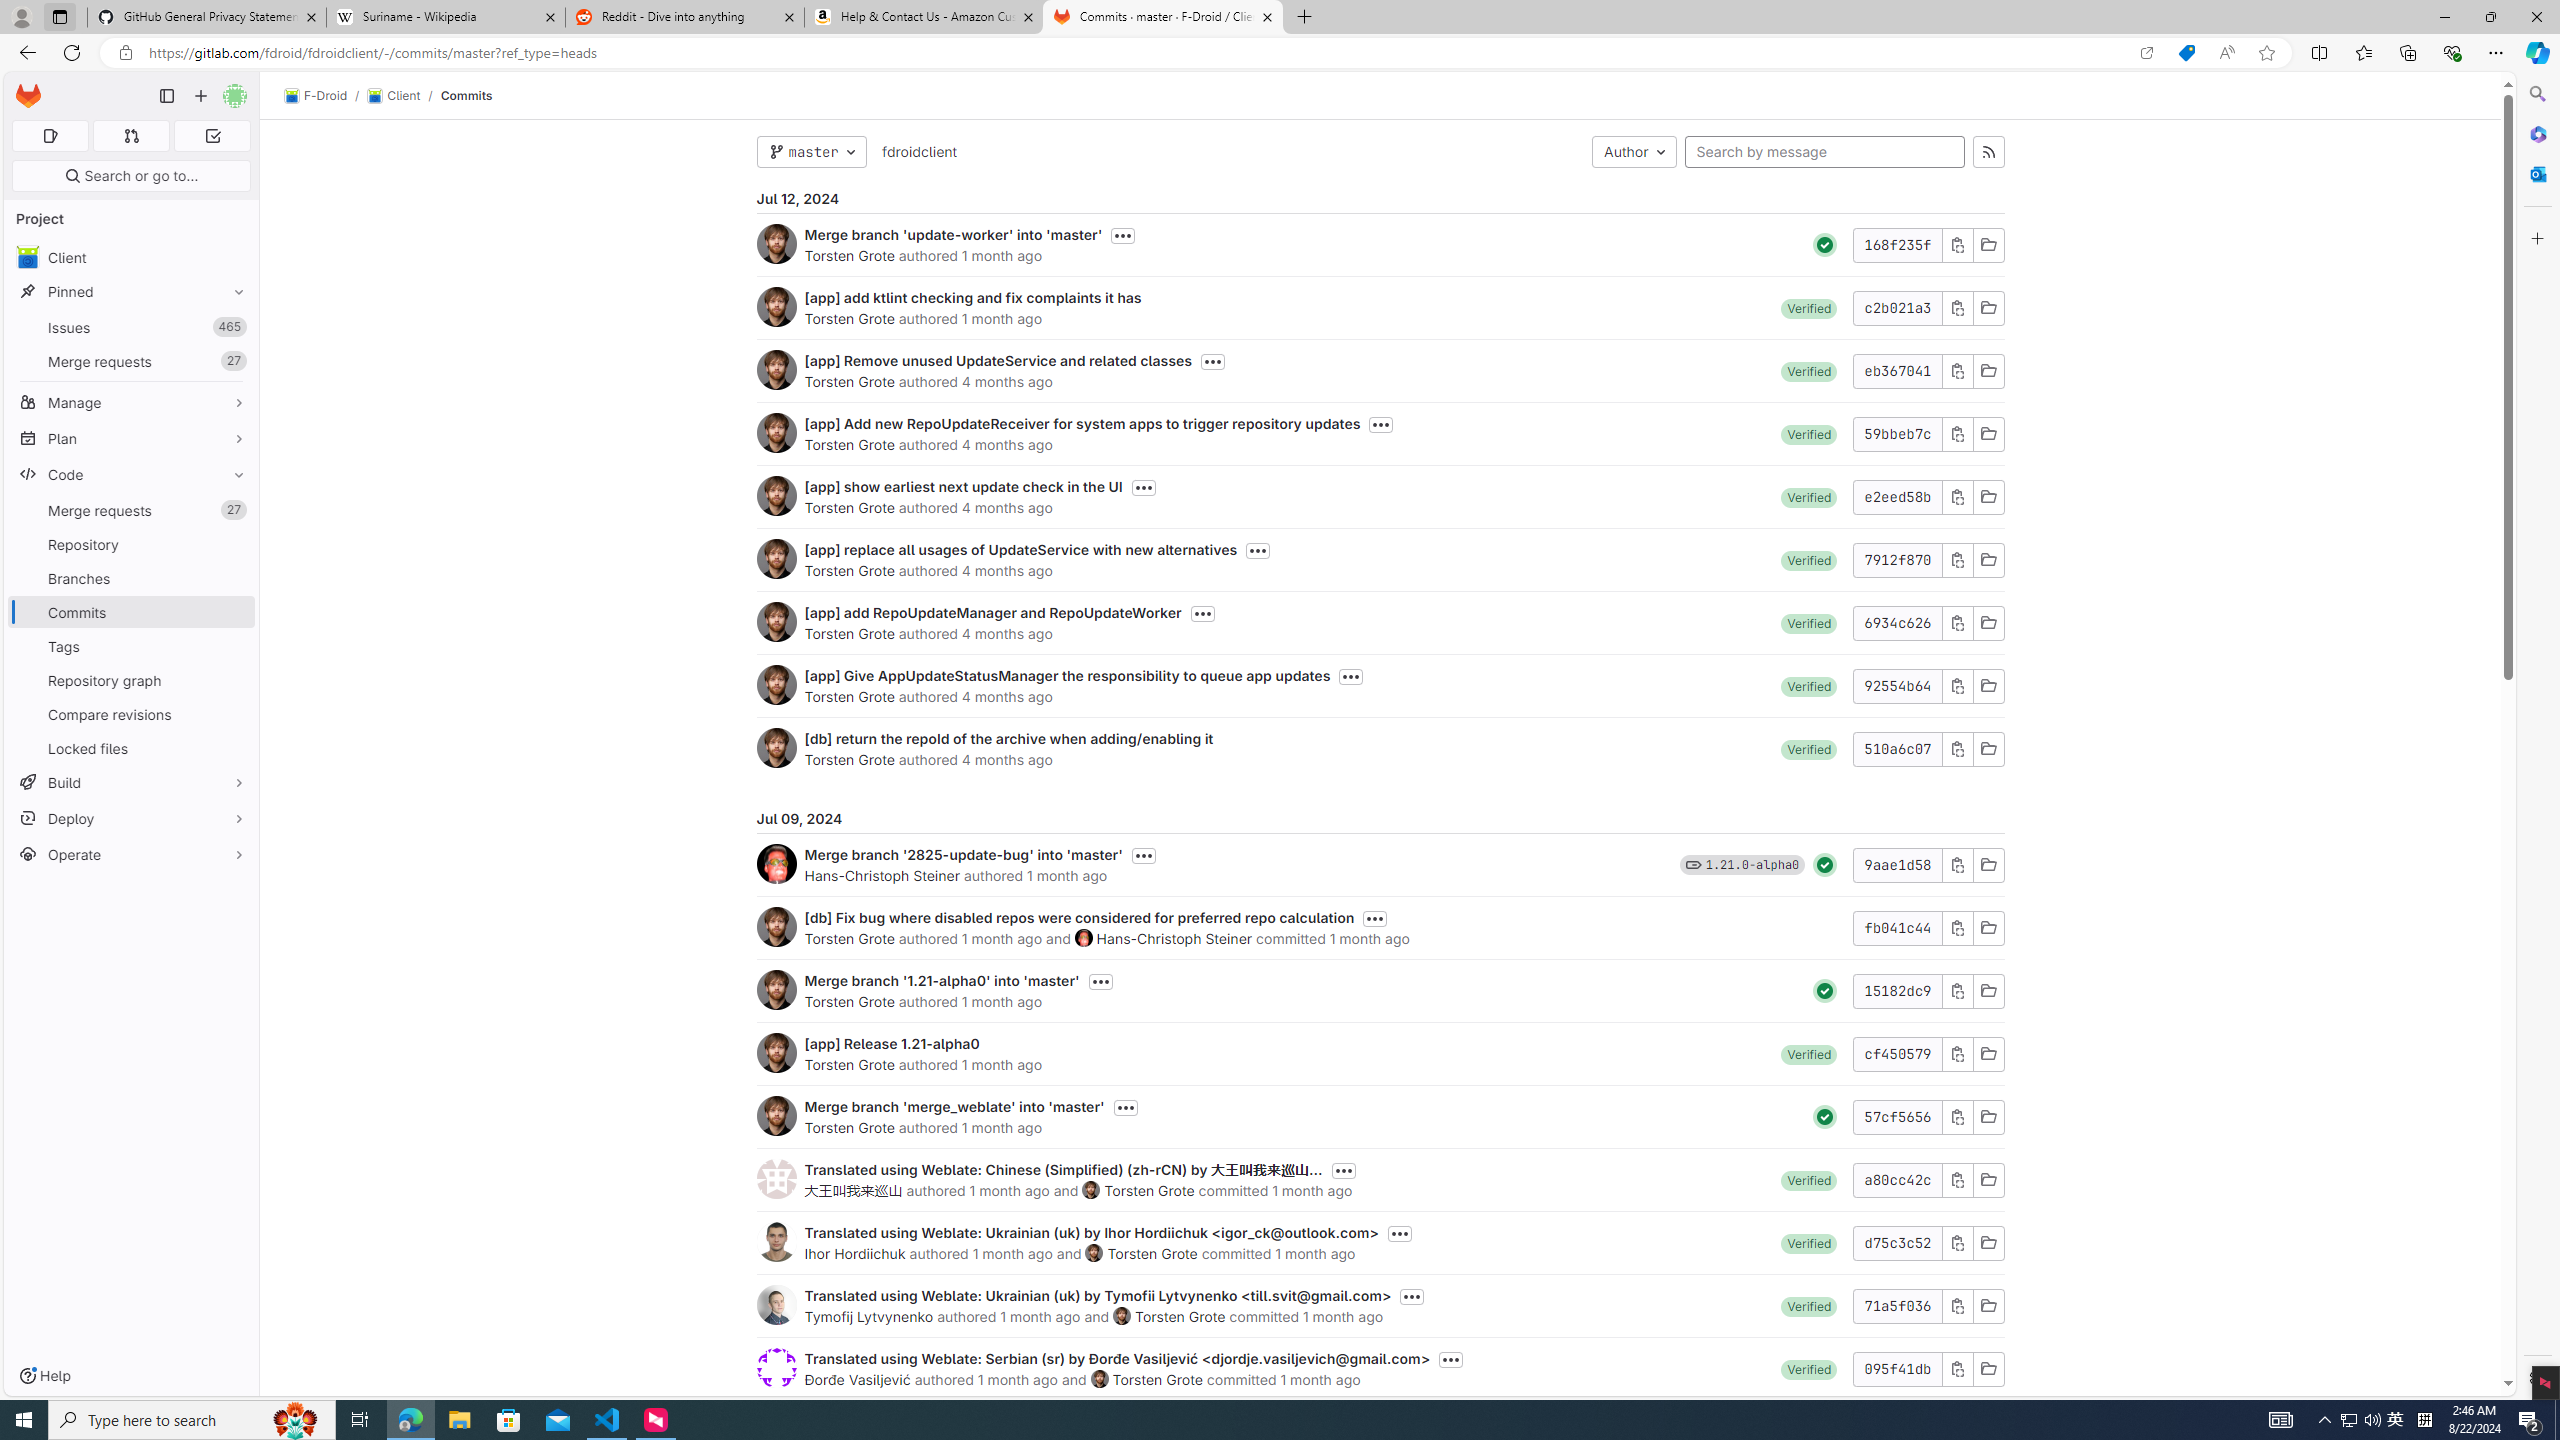 The image size is (2560, 1440). Describe the element at coordinates (1304, 17) in the screenshot. I see `New Tab` at that location.